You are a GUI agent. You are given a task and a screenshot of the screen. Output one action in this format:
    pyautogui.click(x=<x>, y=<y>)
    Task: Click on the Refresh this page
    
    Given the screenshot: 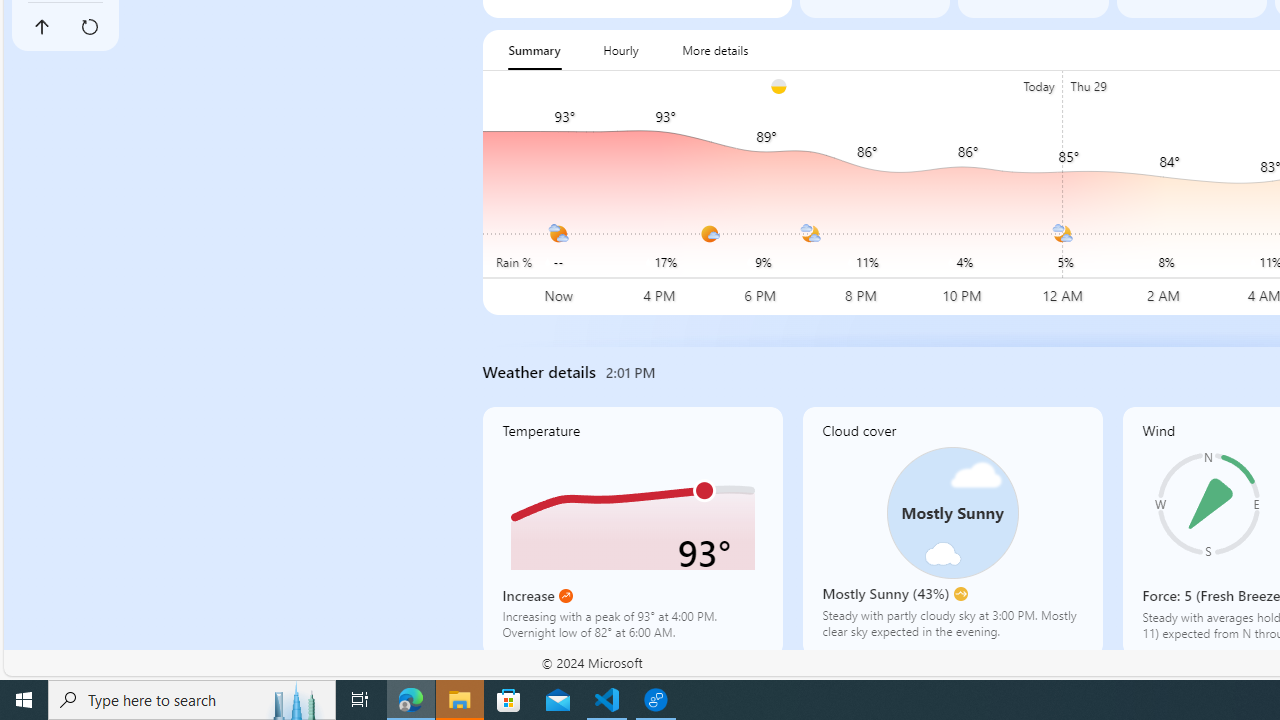 What is the action you would take?
    pyautogui.click(x=89, y=26)
    